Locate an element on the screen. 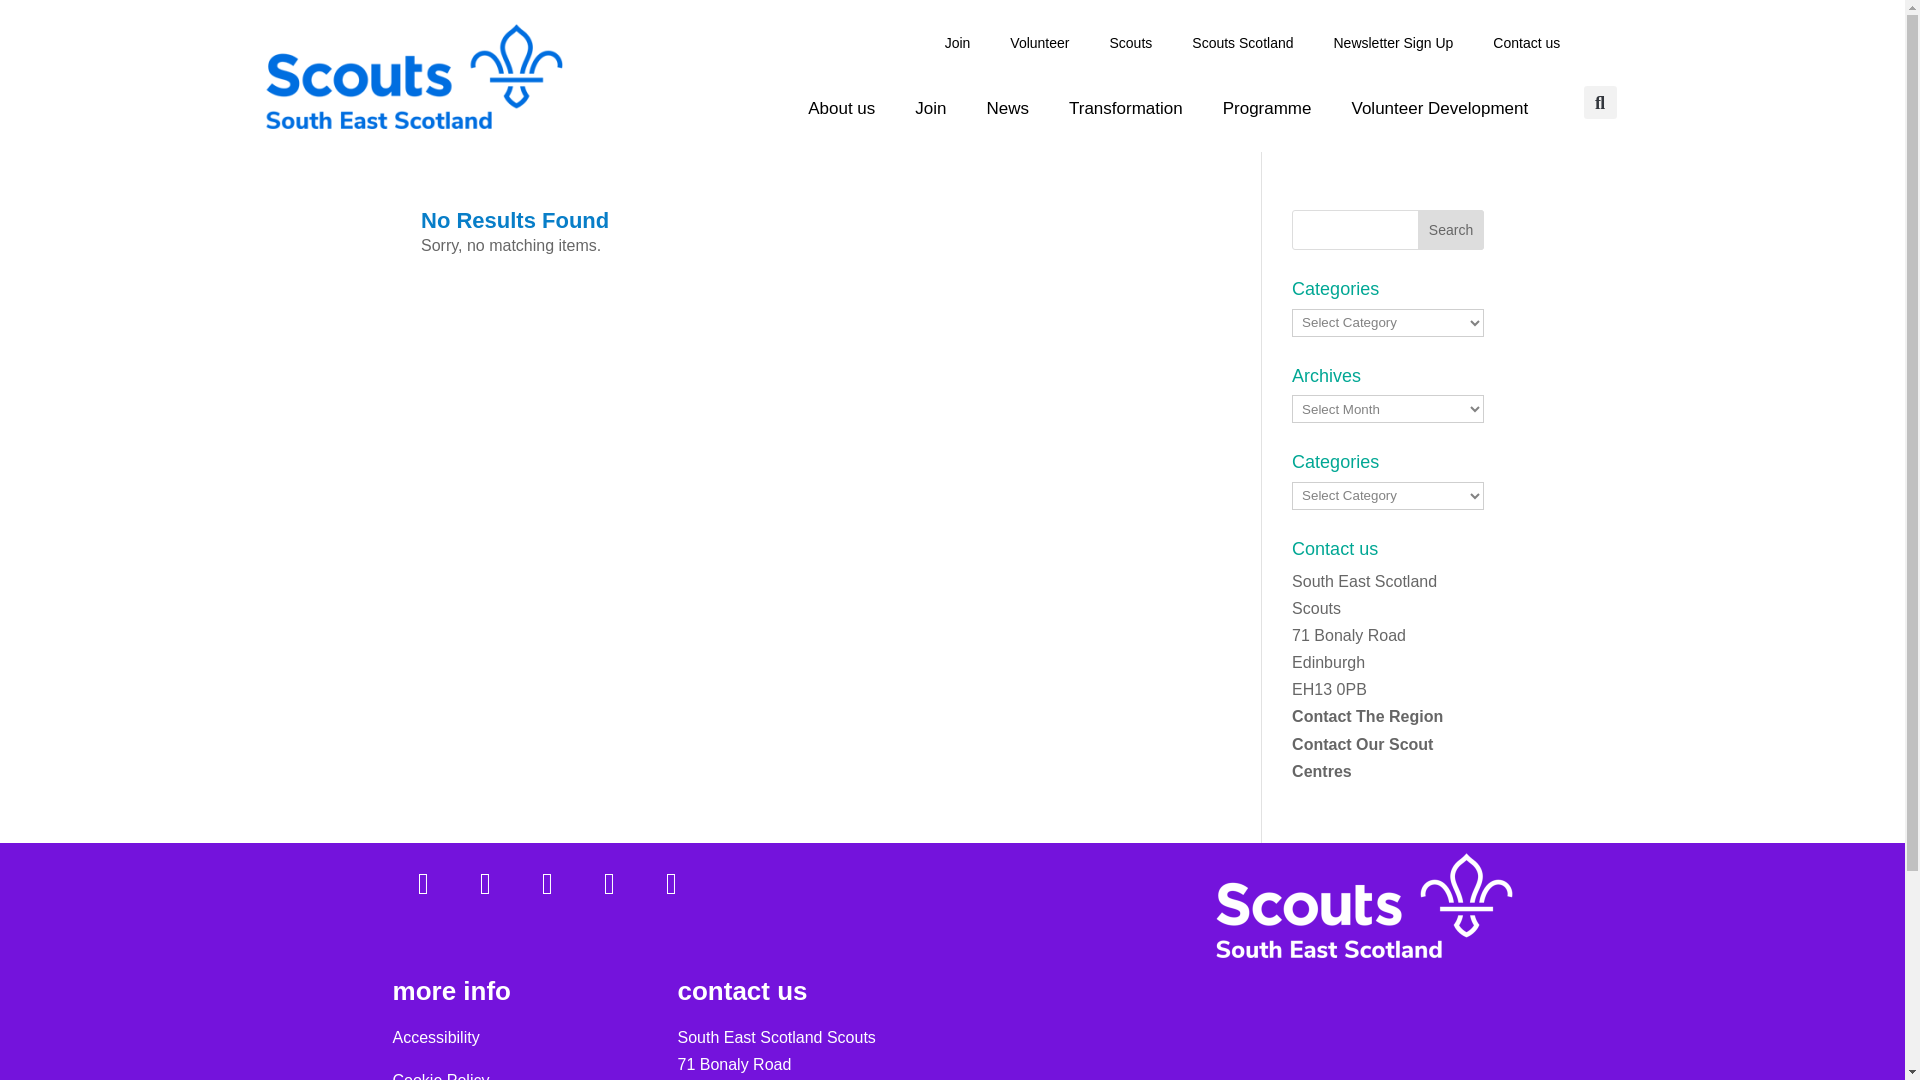 The height and width of the screenshot is (1080, 1920). Scouts is located at coordinates (1132, 42).